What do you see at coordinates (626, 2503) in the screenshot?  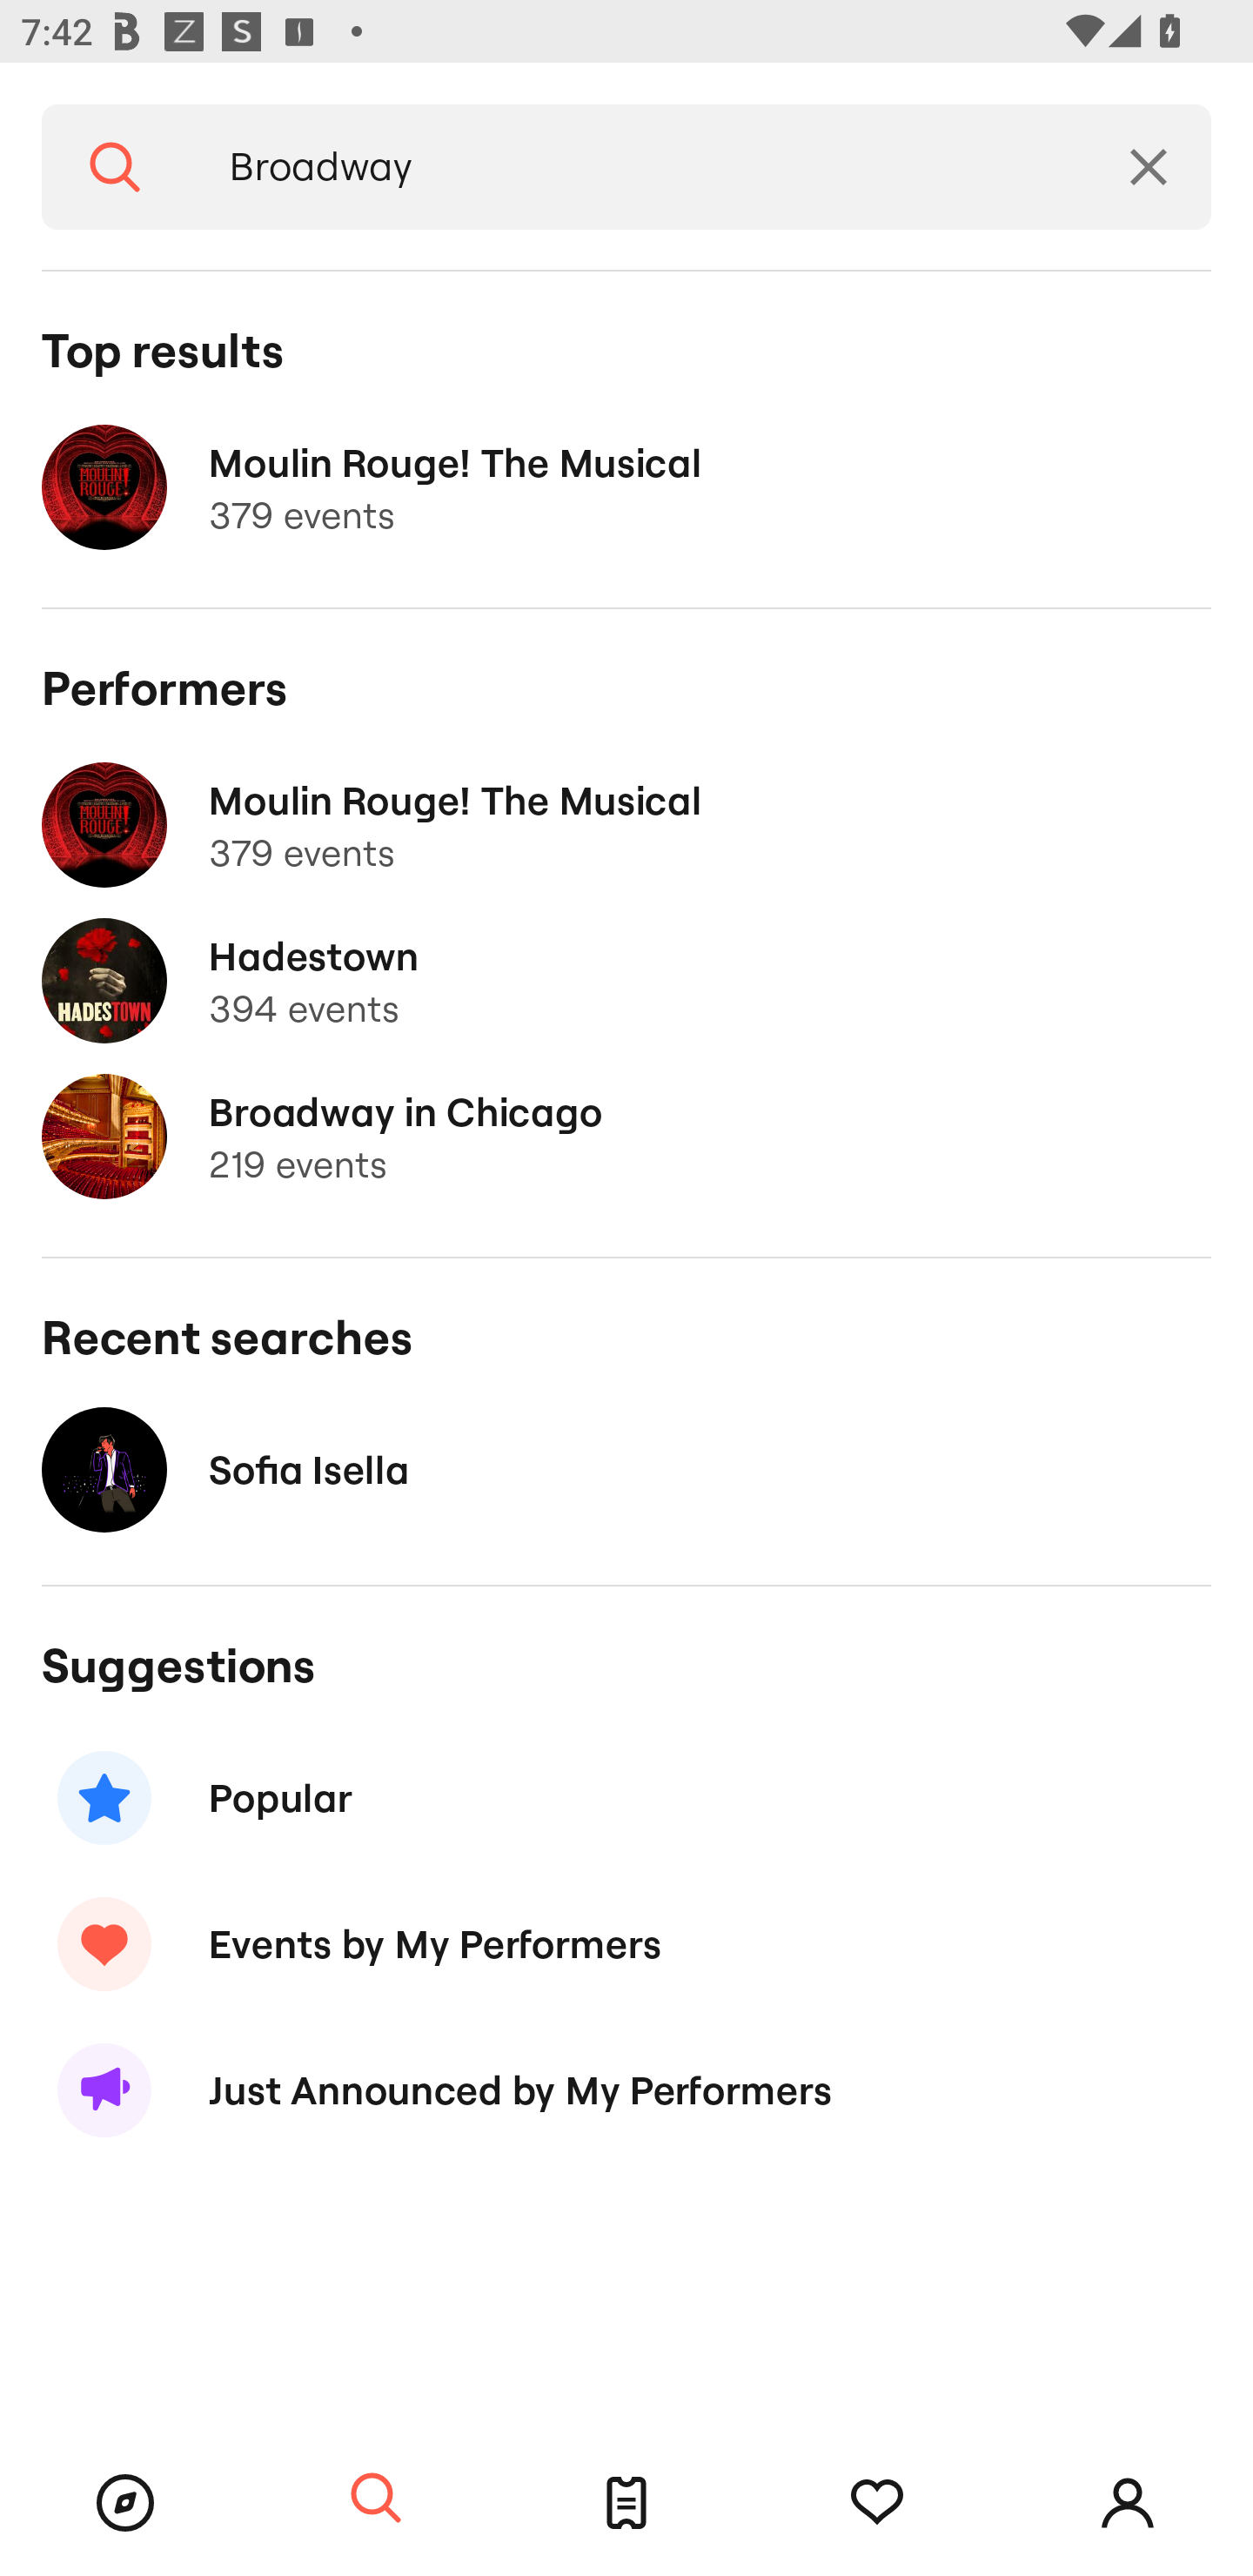 I see `Tickets` at bounding box center [626, 2503].